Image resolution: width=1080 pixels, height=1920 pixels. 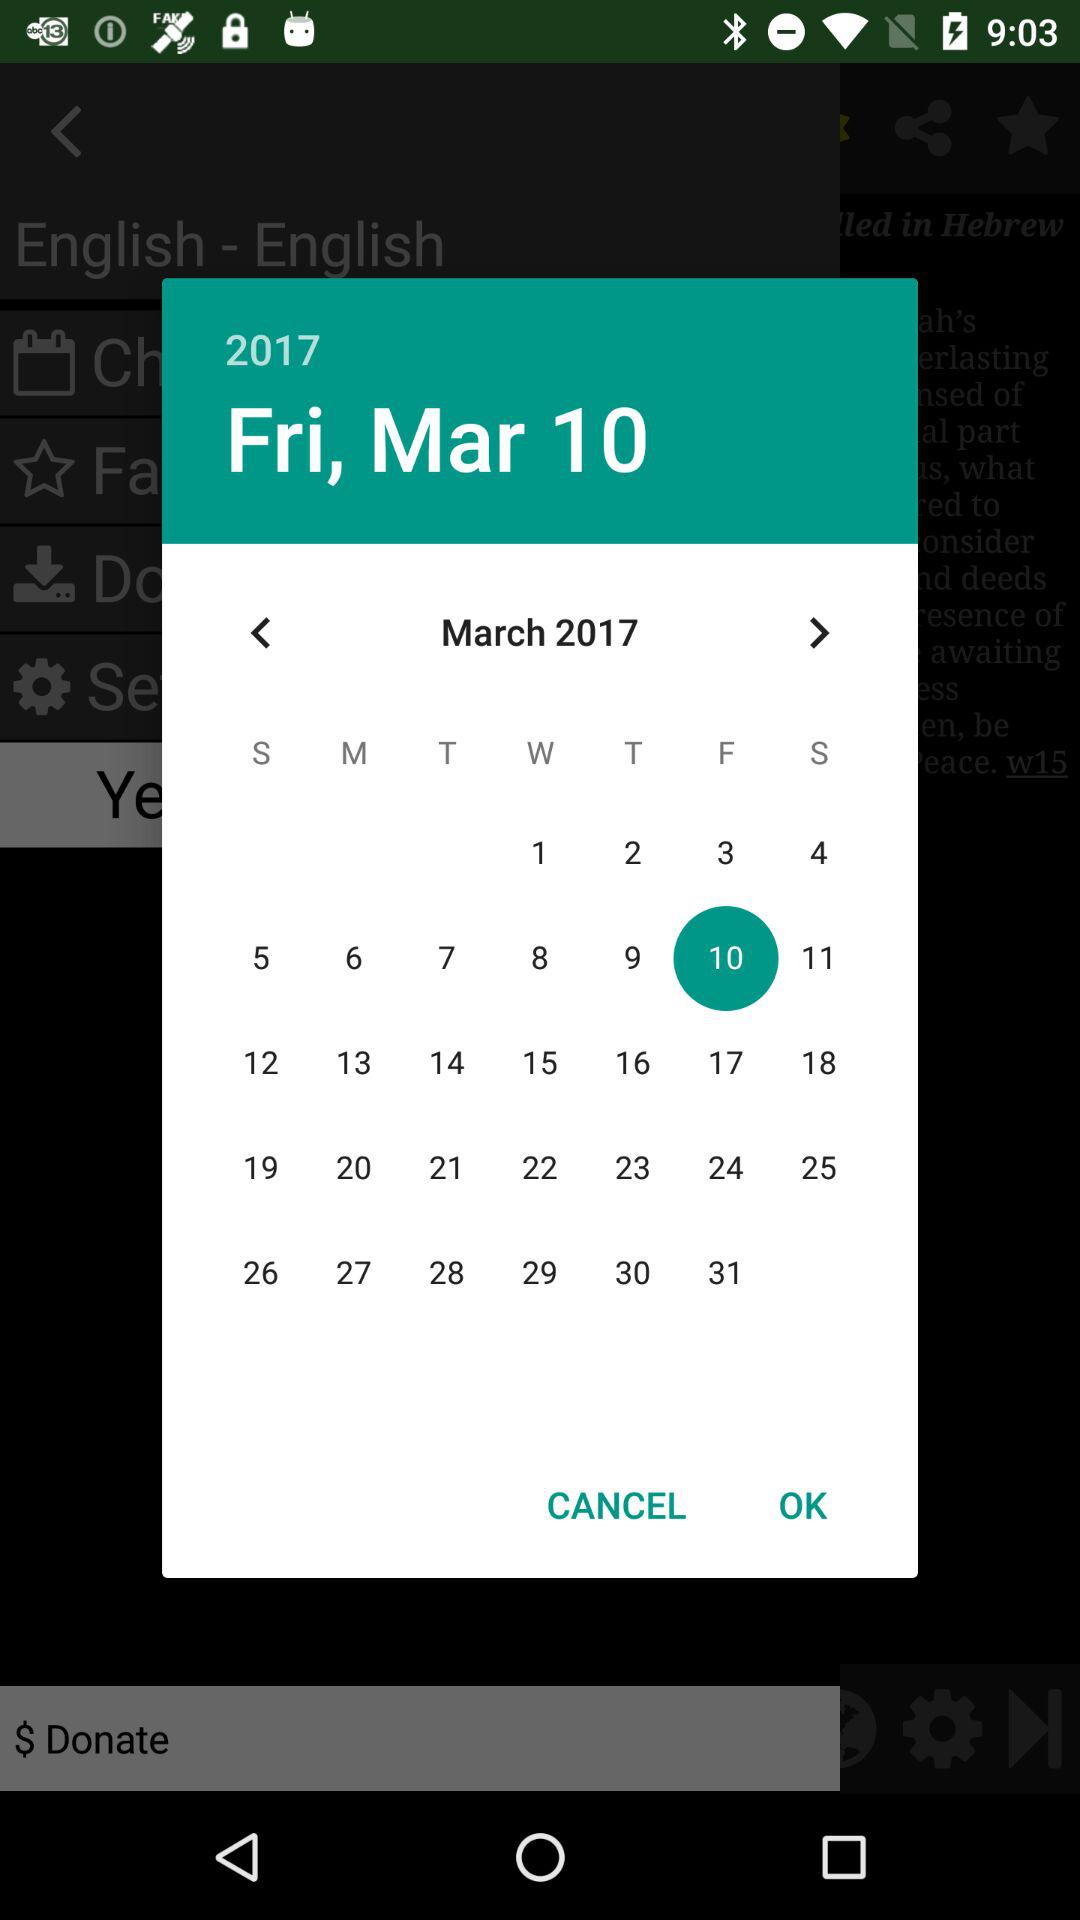 What do you see at coordinates (802, 1504) in the screenshot?
I see `turn on the ok` at bounding box center [802, 1504].